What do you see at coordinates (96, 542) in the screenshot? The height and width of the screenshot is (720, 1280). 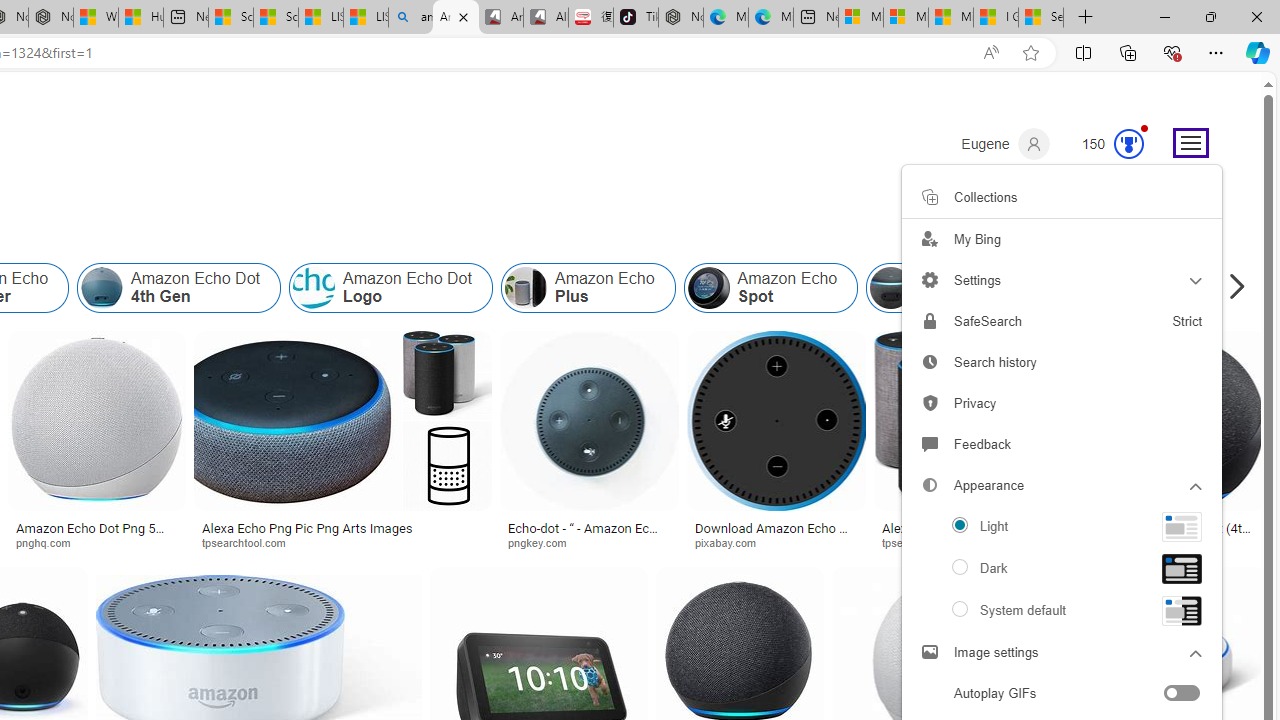 I see `pnghq.com` at bounding box center [96, 542].